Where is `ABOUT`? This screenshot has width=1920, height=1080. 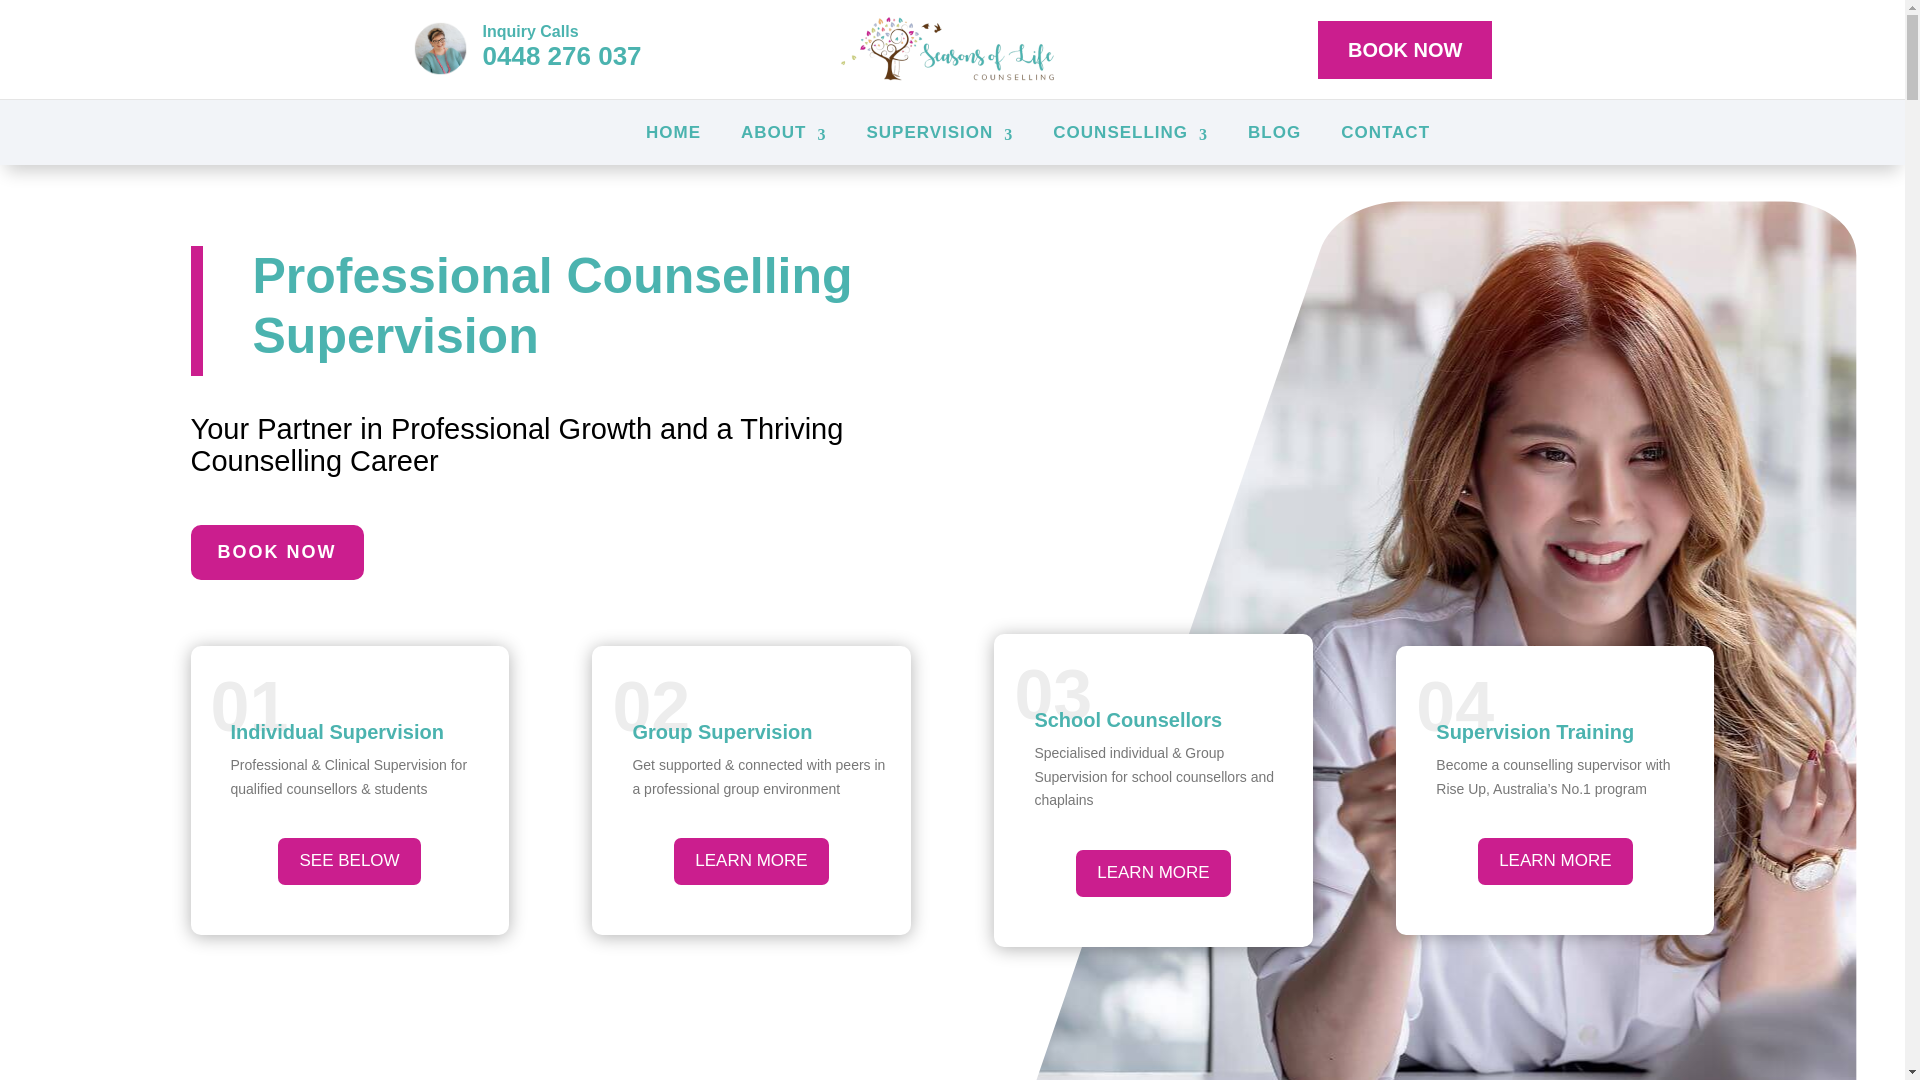 ABOUT is located at coordinates (783, 132).